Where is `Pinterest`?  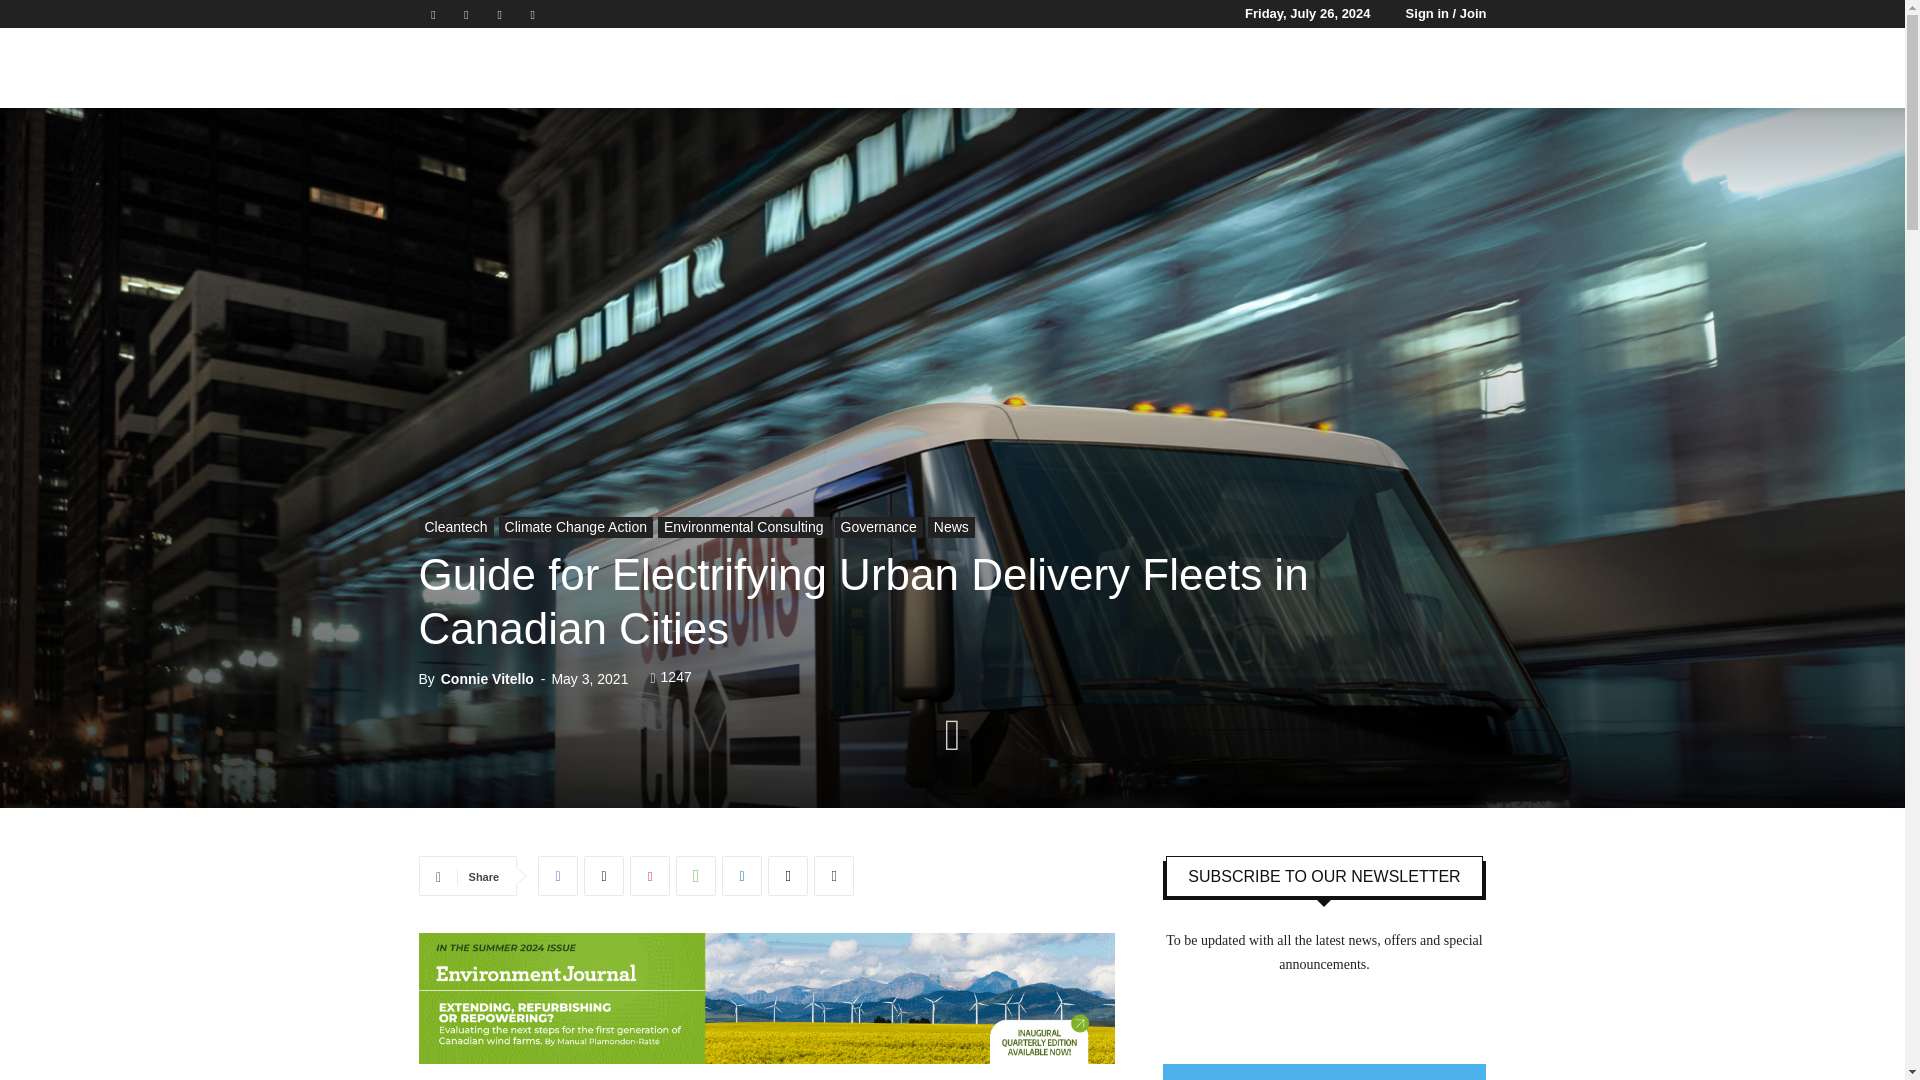
Pinterest is located at coordinates (650, 876).